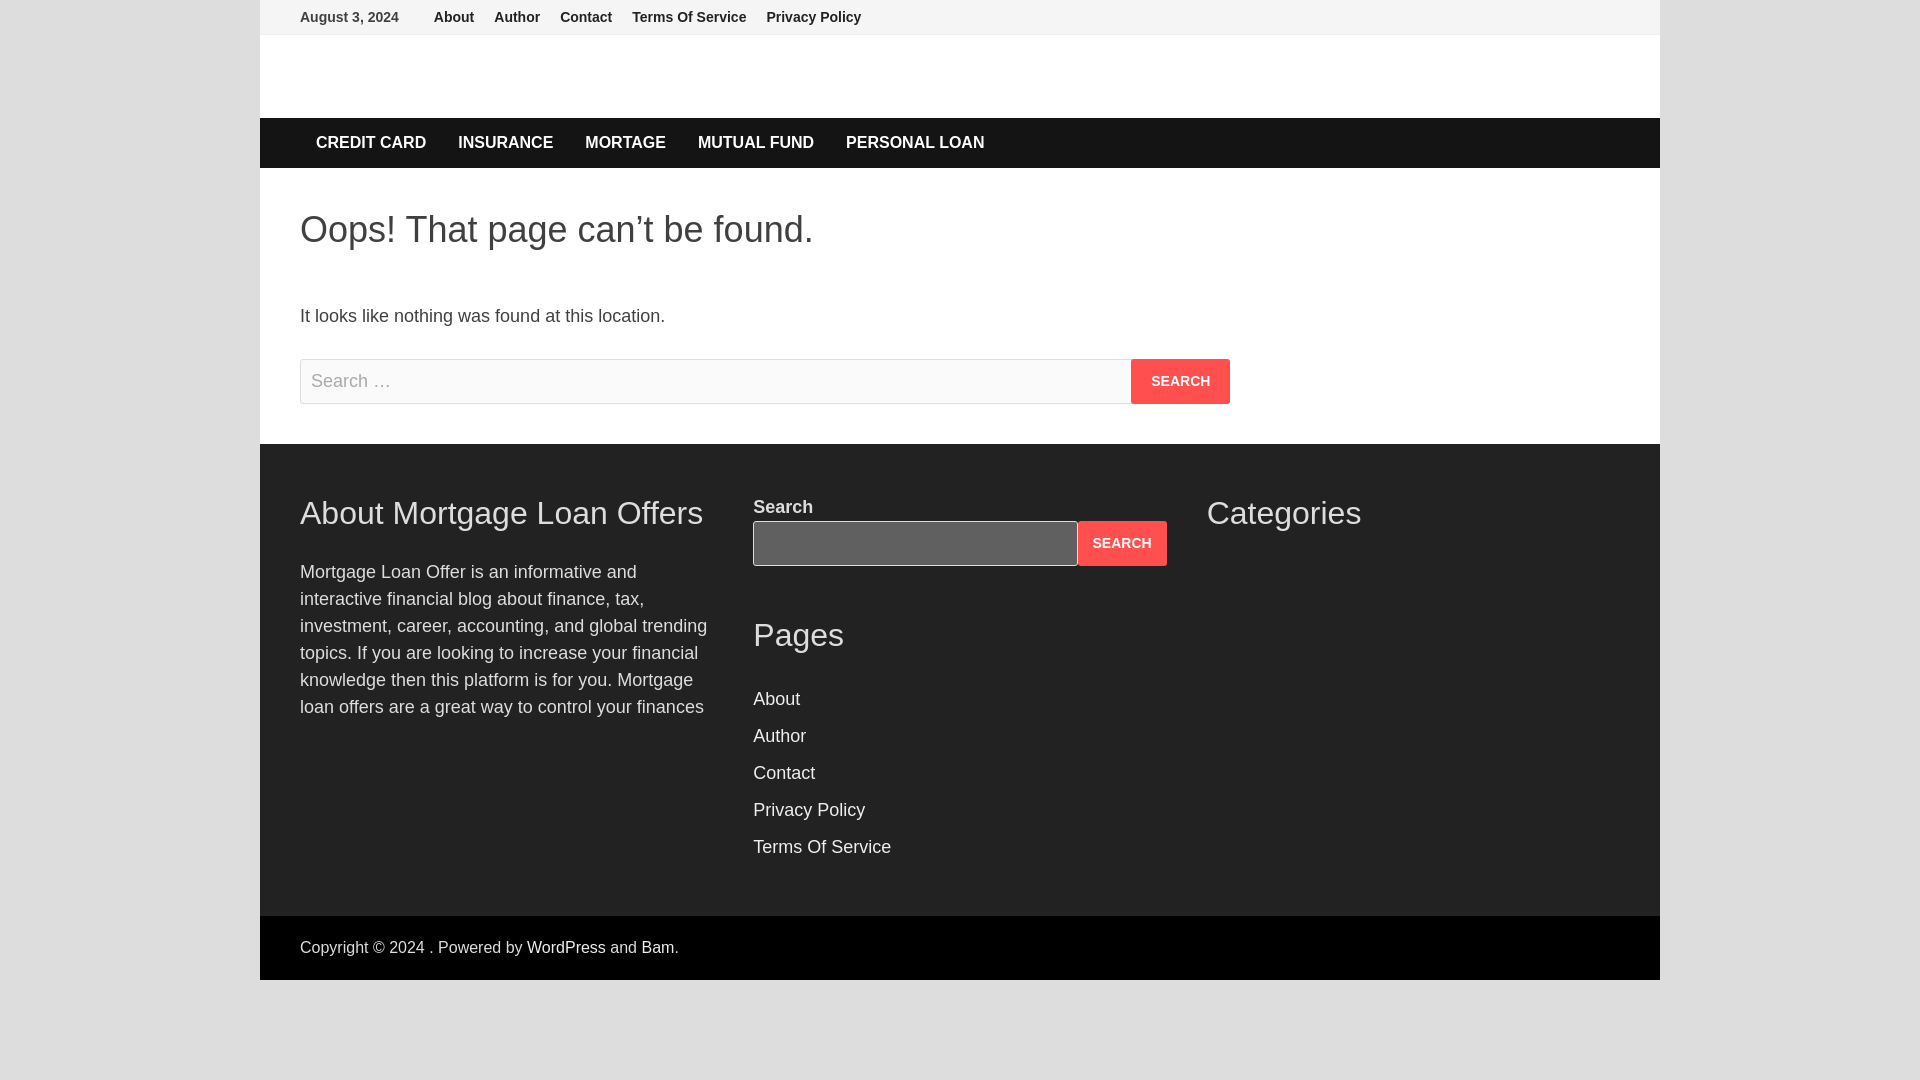 Image resolution: width=1920 pixels, height=1080 pixels. What do you see at coordinates (808, 810) in the screenshot?
I see `Privacy Policy` at bounding box center [808, 810].